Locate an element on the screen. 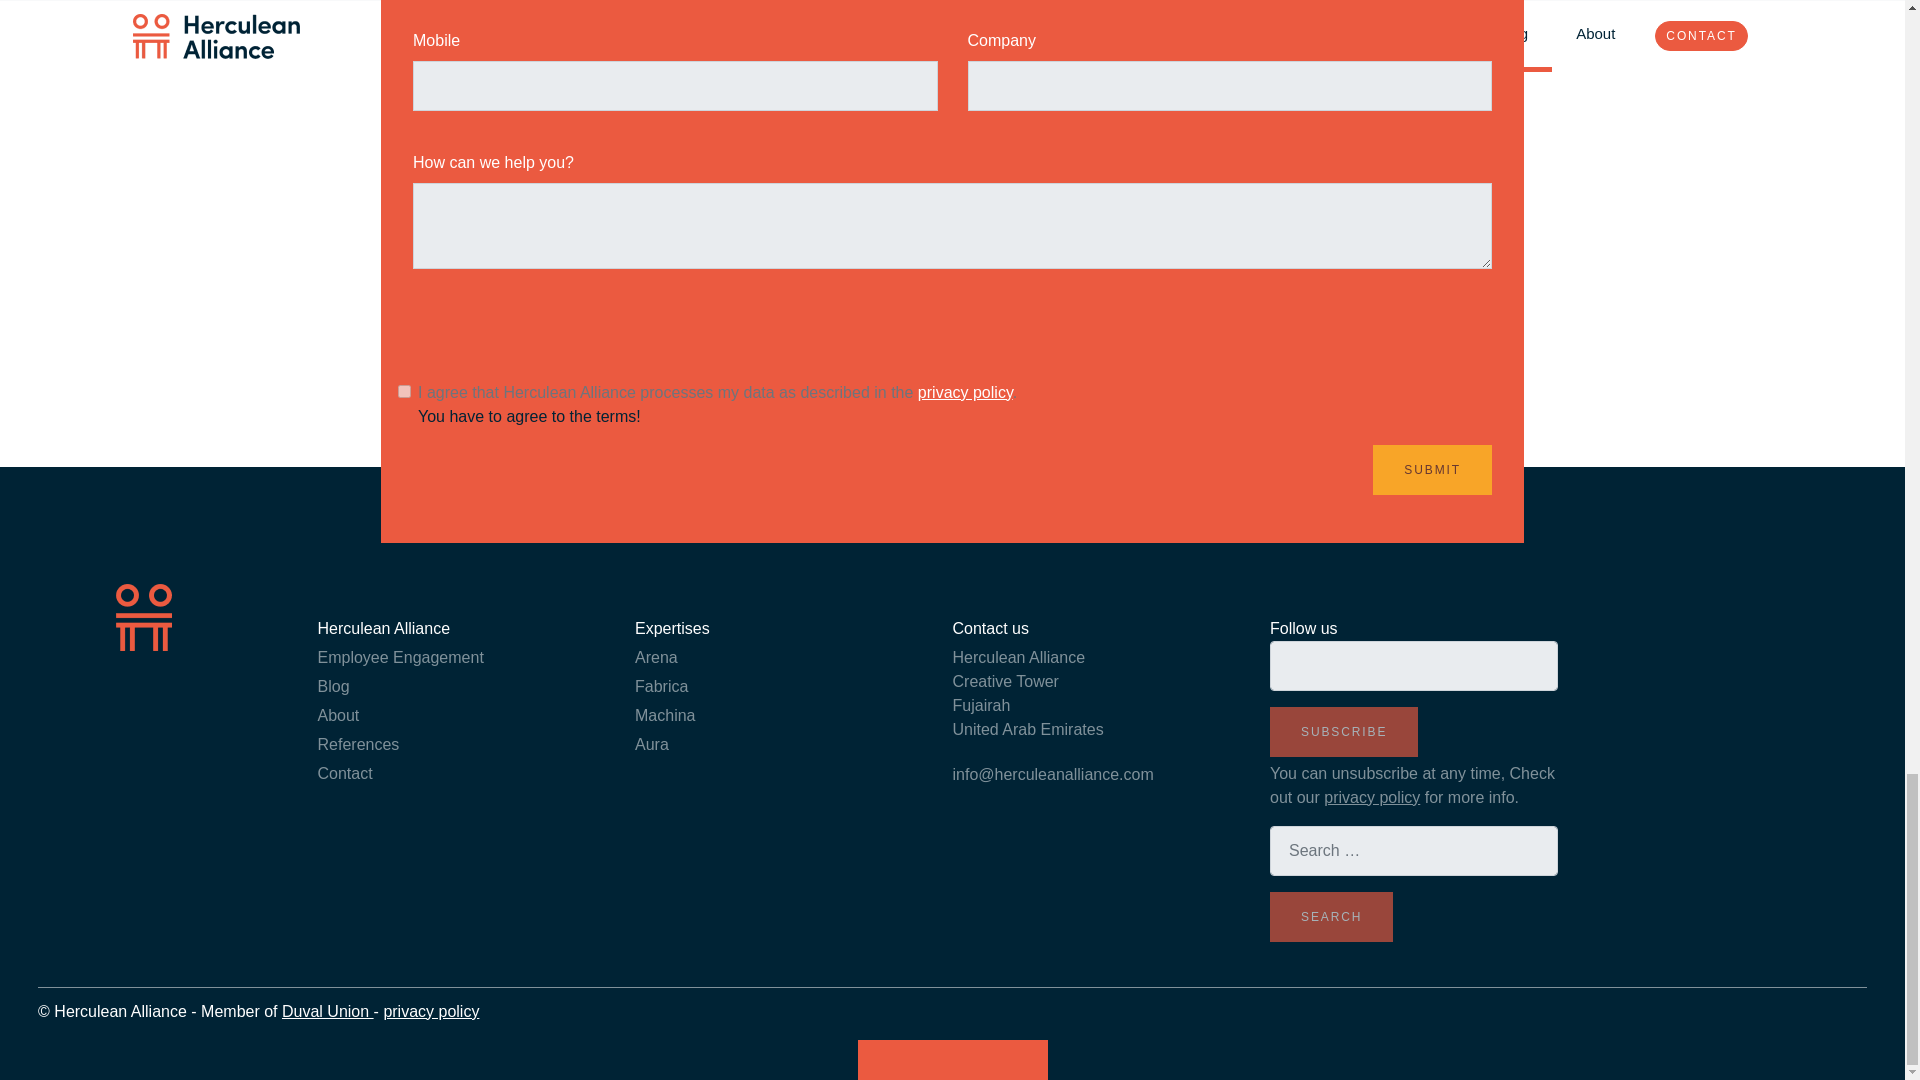  ok is located at coordinates (404, 391).